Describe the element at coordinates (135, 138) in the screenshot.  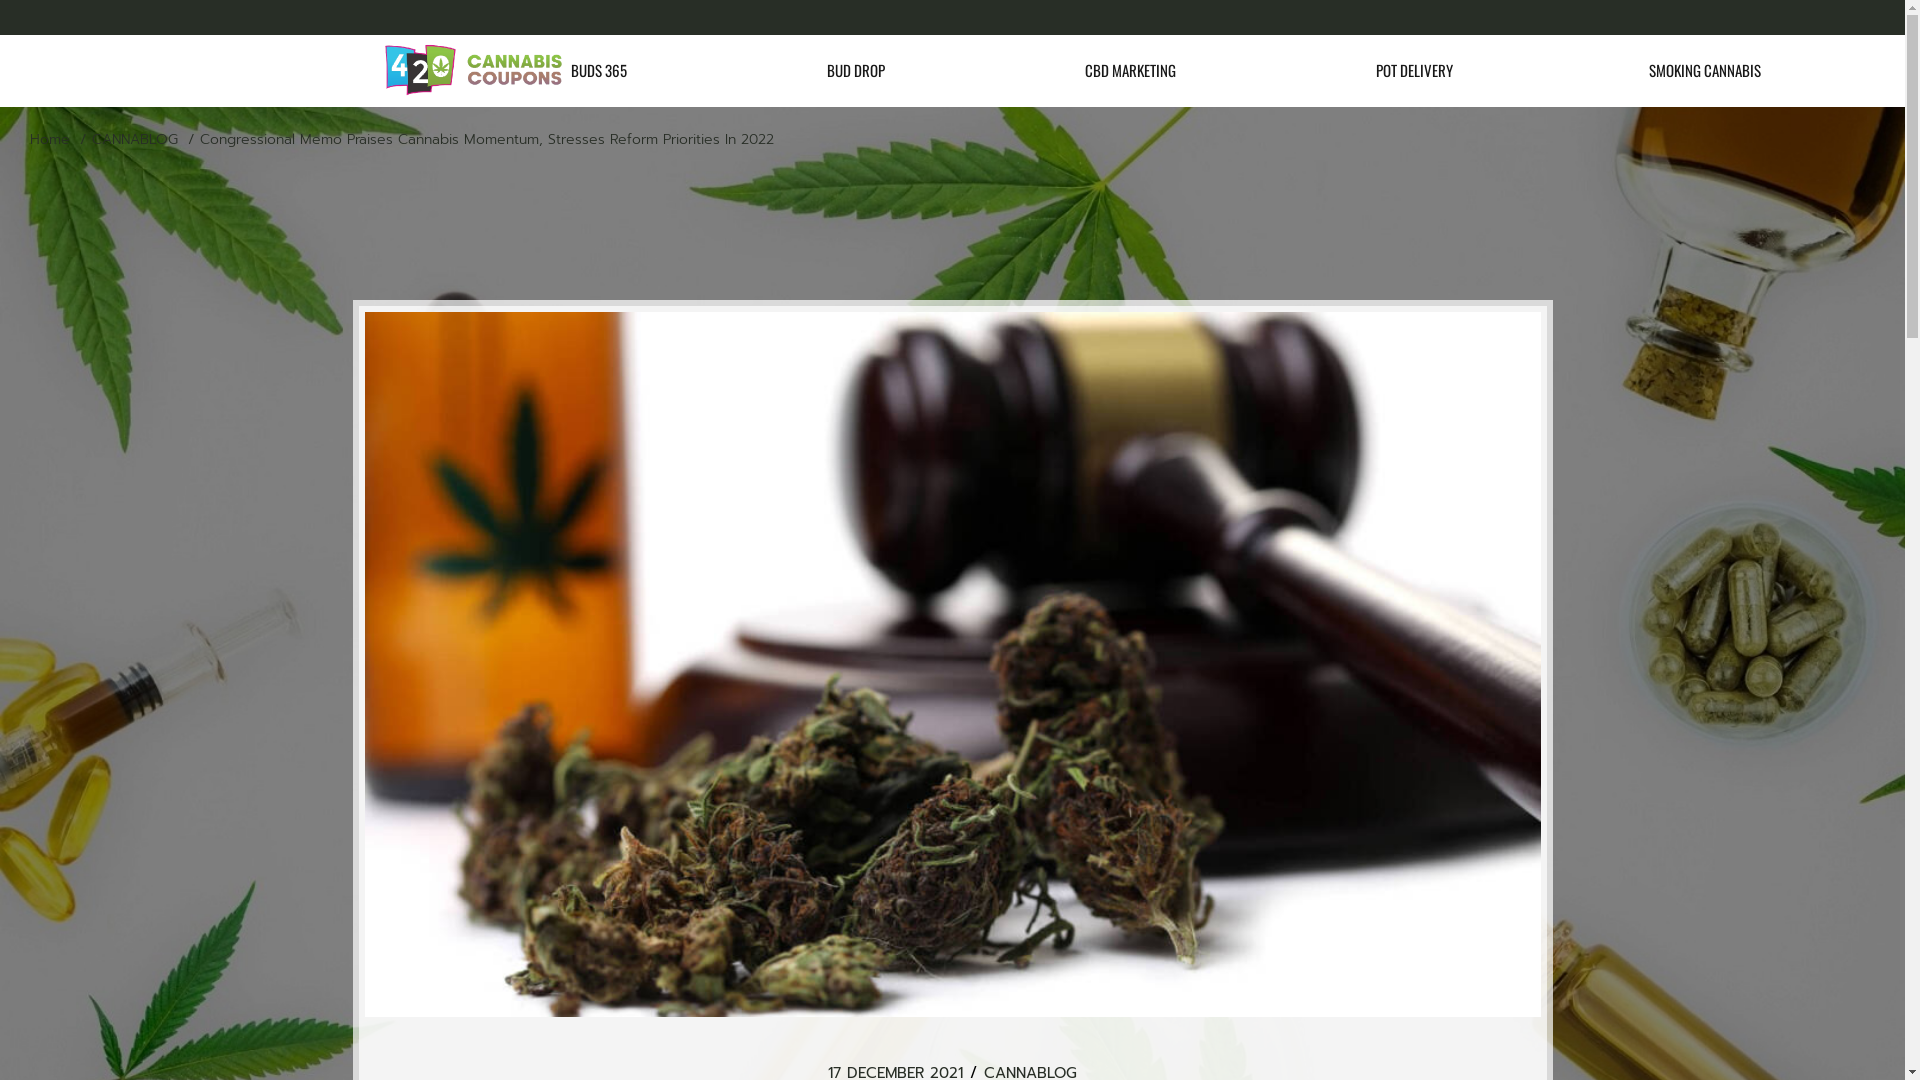
I see `CANNABLOG` at that location.